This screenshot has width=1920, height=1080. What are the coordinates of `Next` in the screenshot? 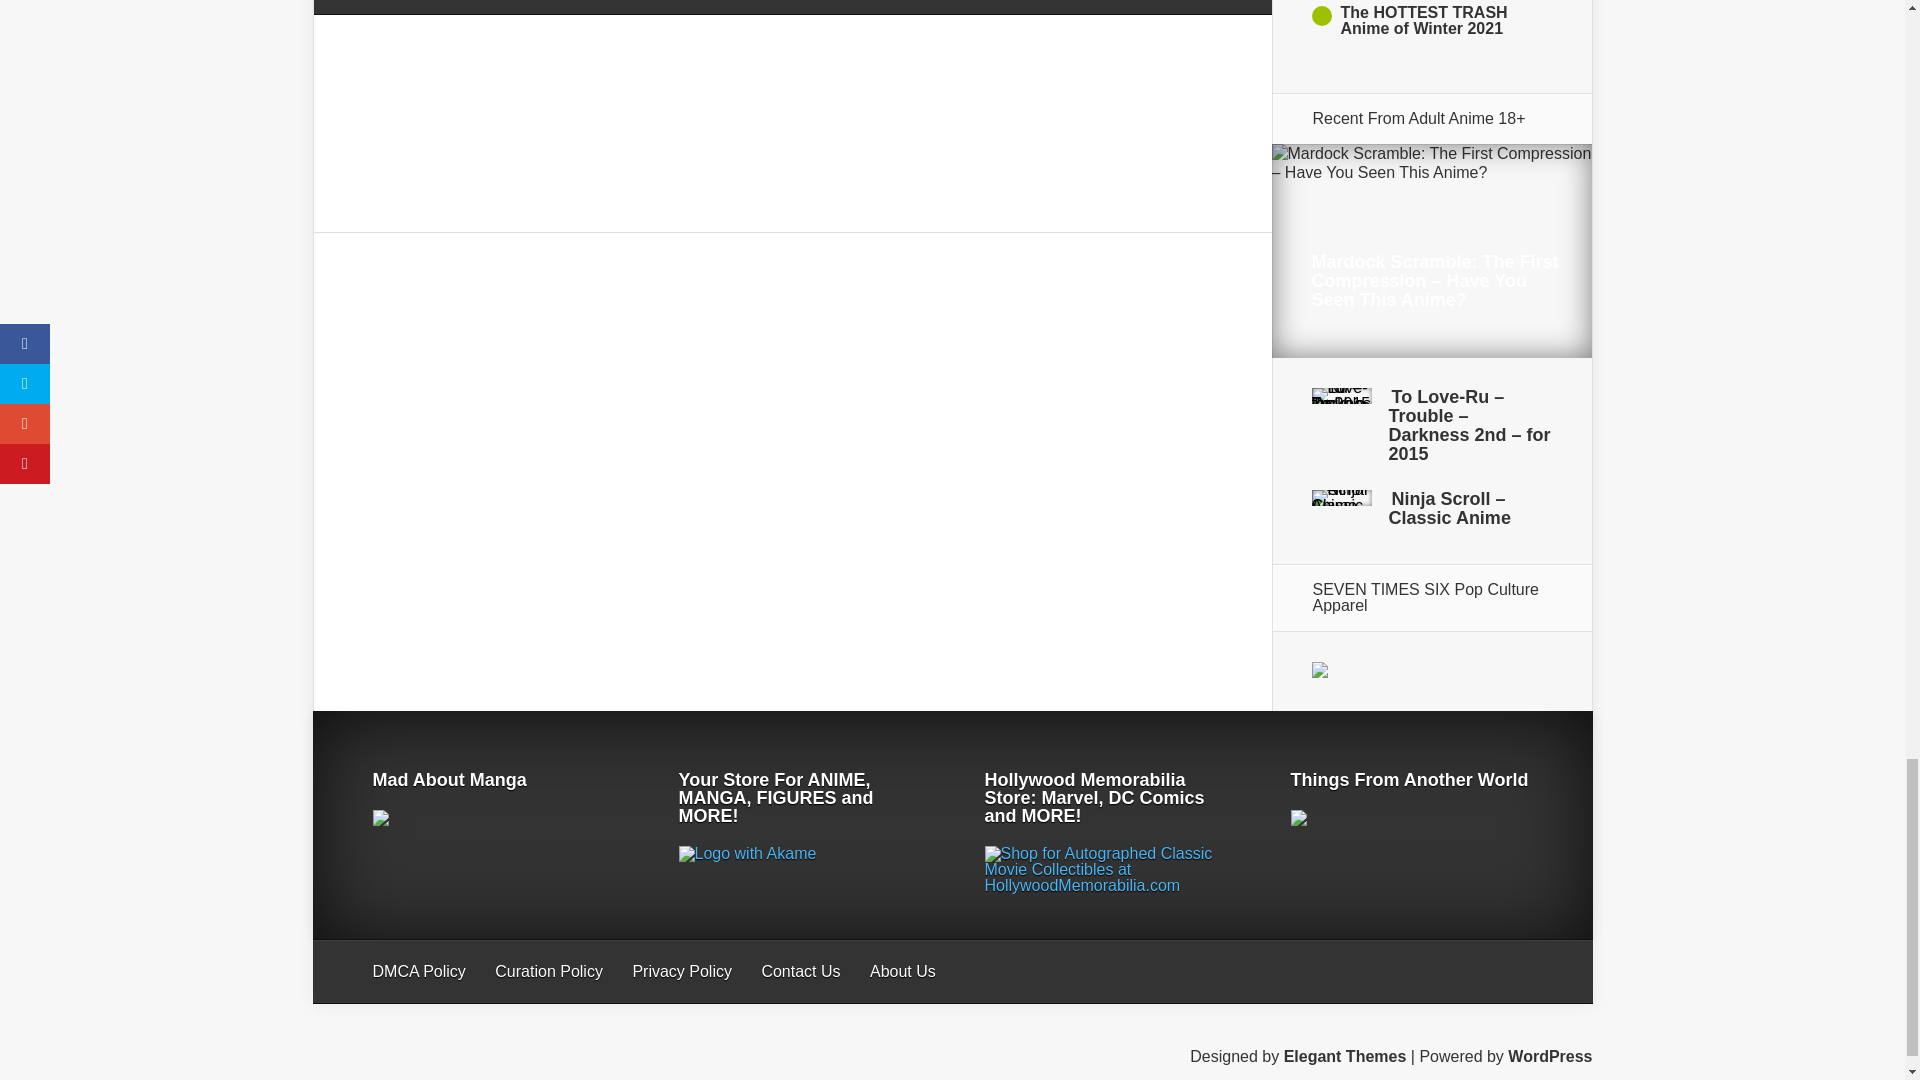 It's located at (1431, 78).